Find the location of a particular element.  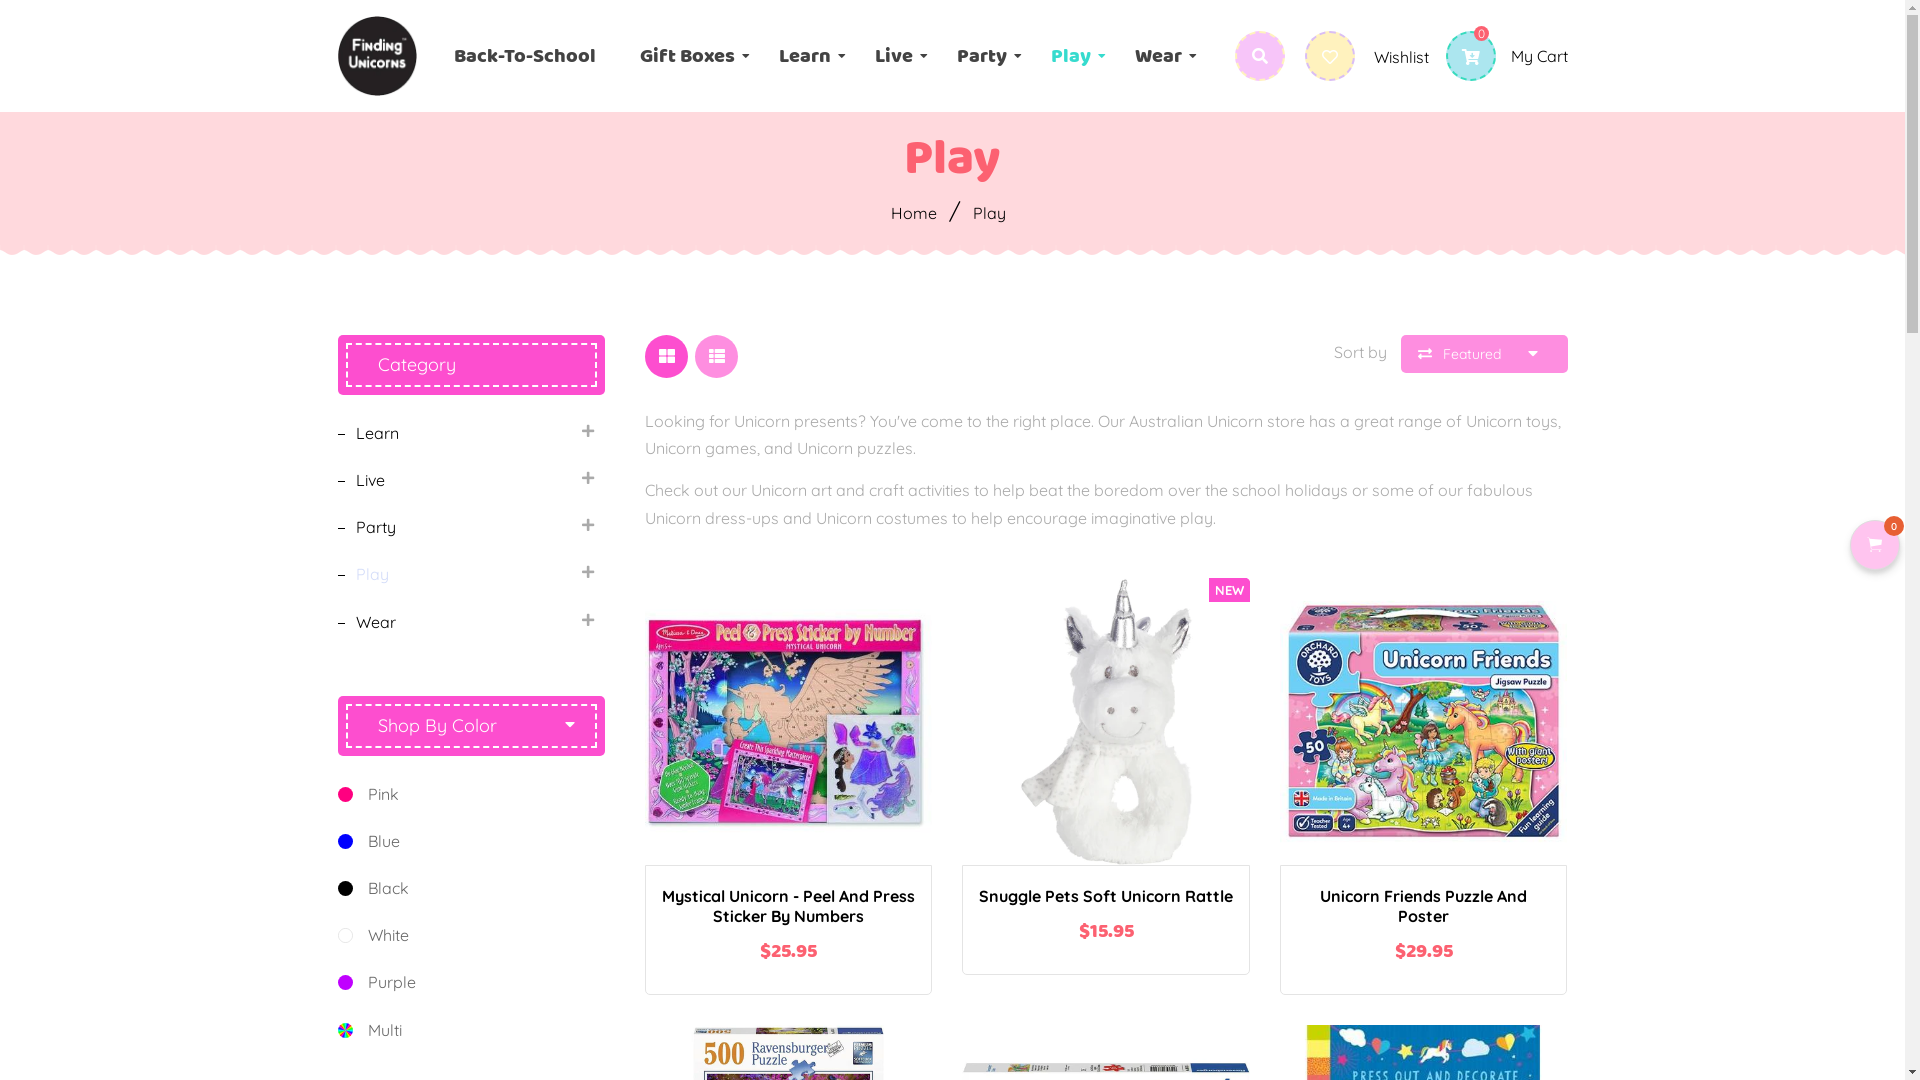

0 is located at coordinates (1875, 545).